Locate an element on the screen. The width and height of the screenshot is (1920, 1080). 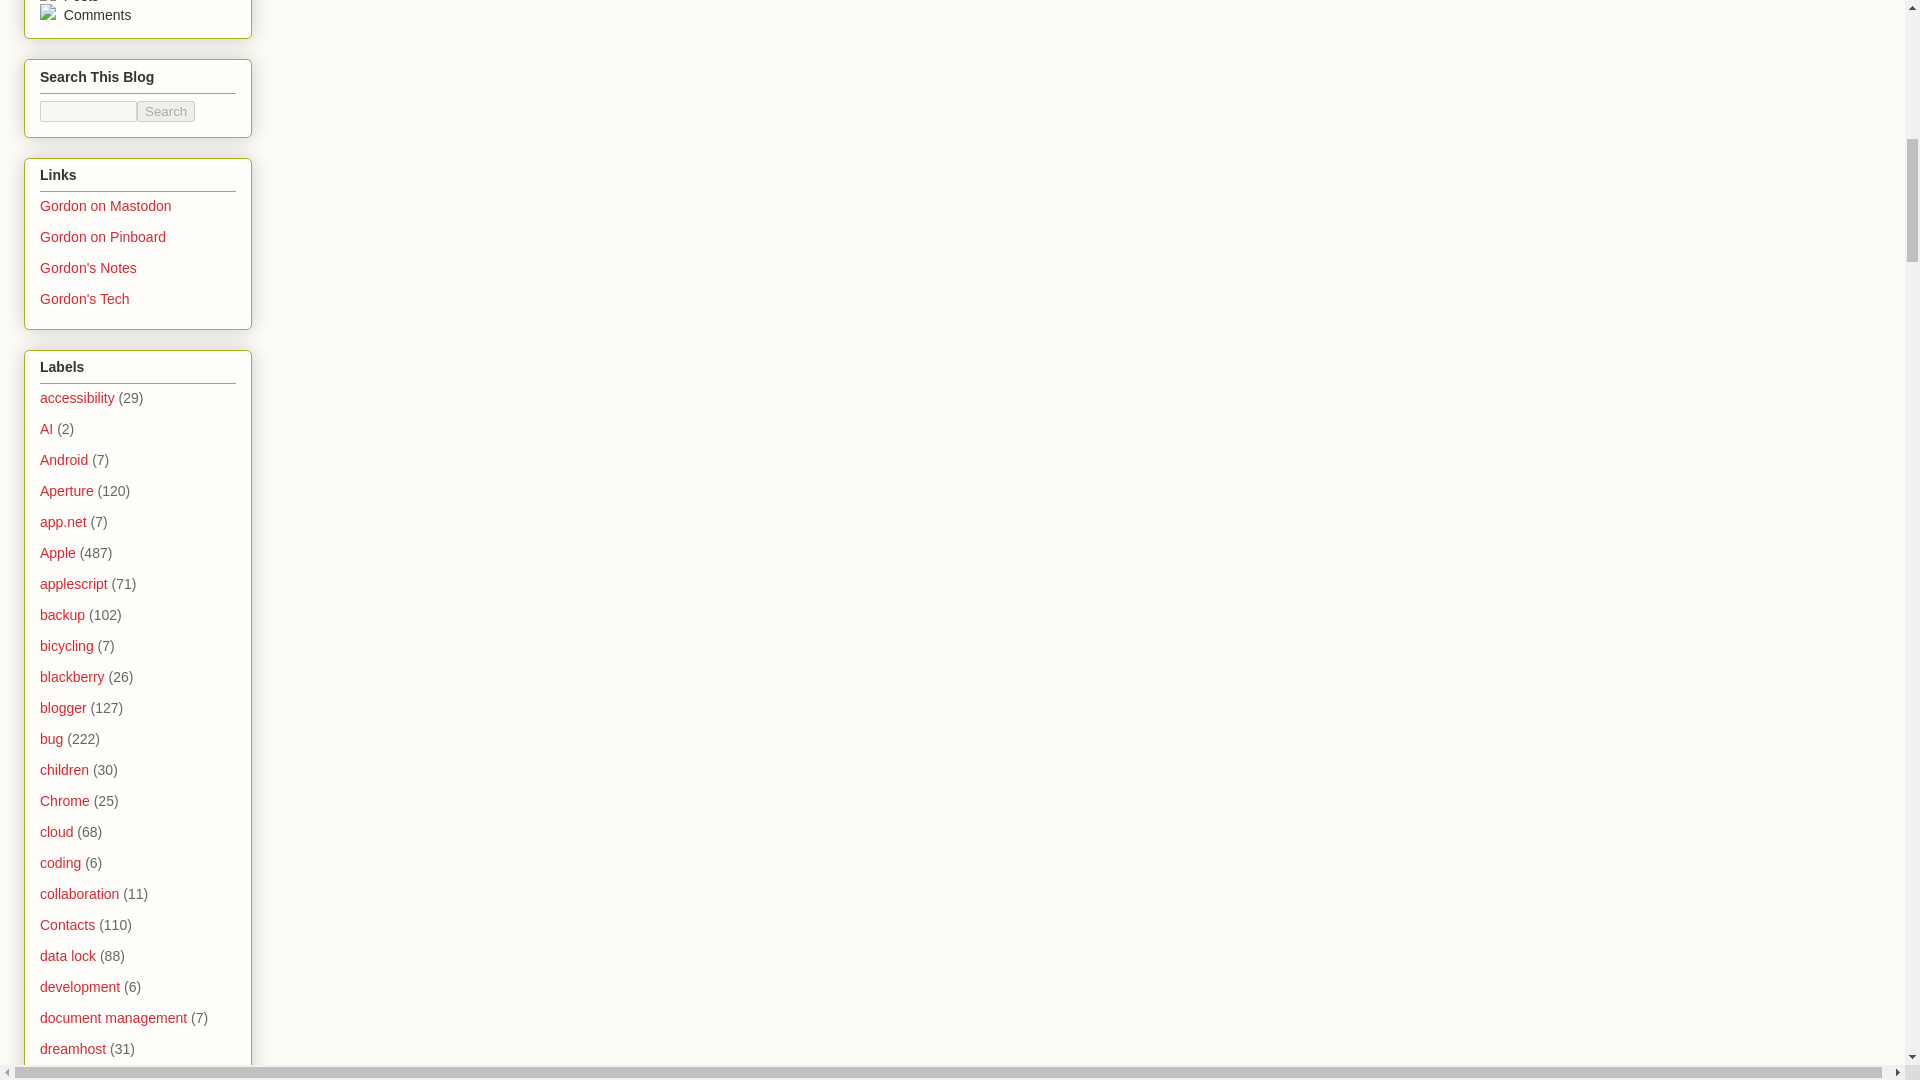
search is located at coordinates (88, 112).